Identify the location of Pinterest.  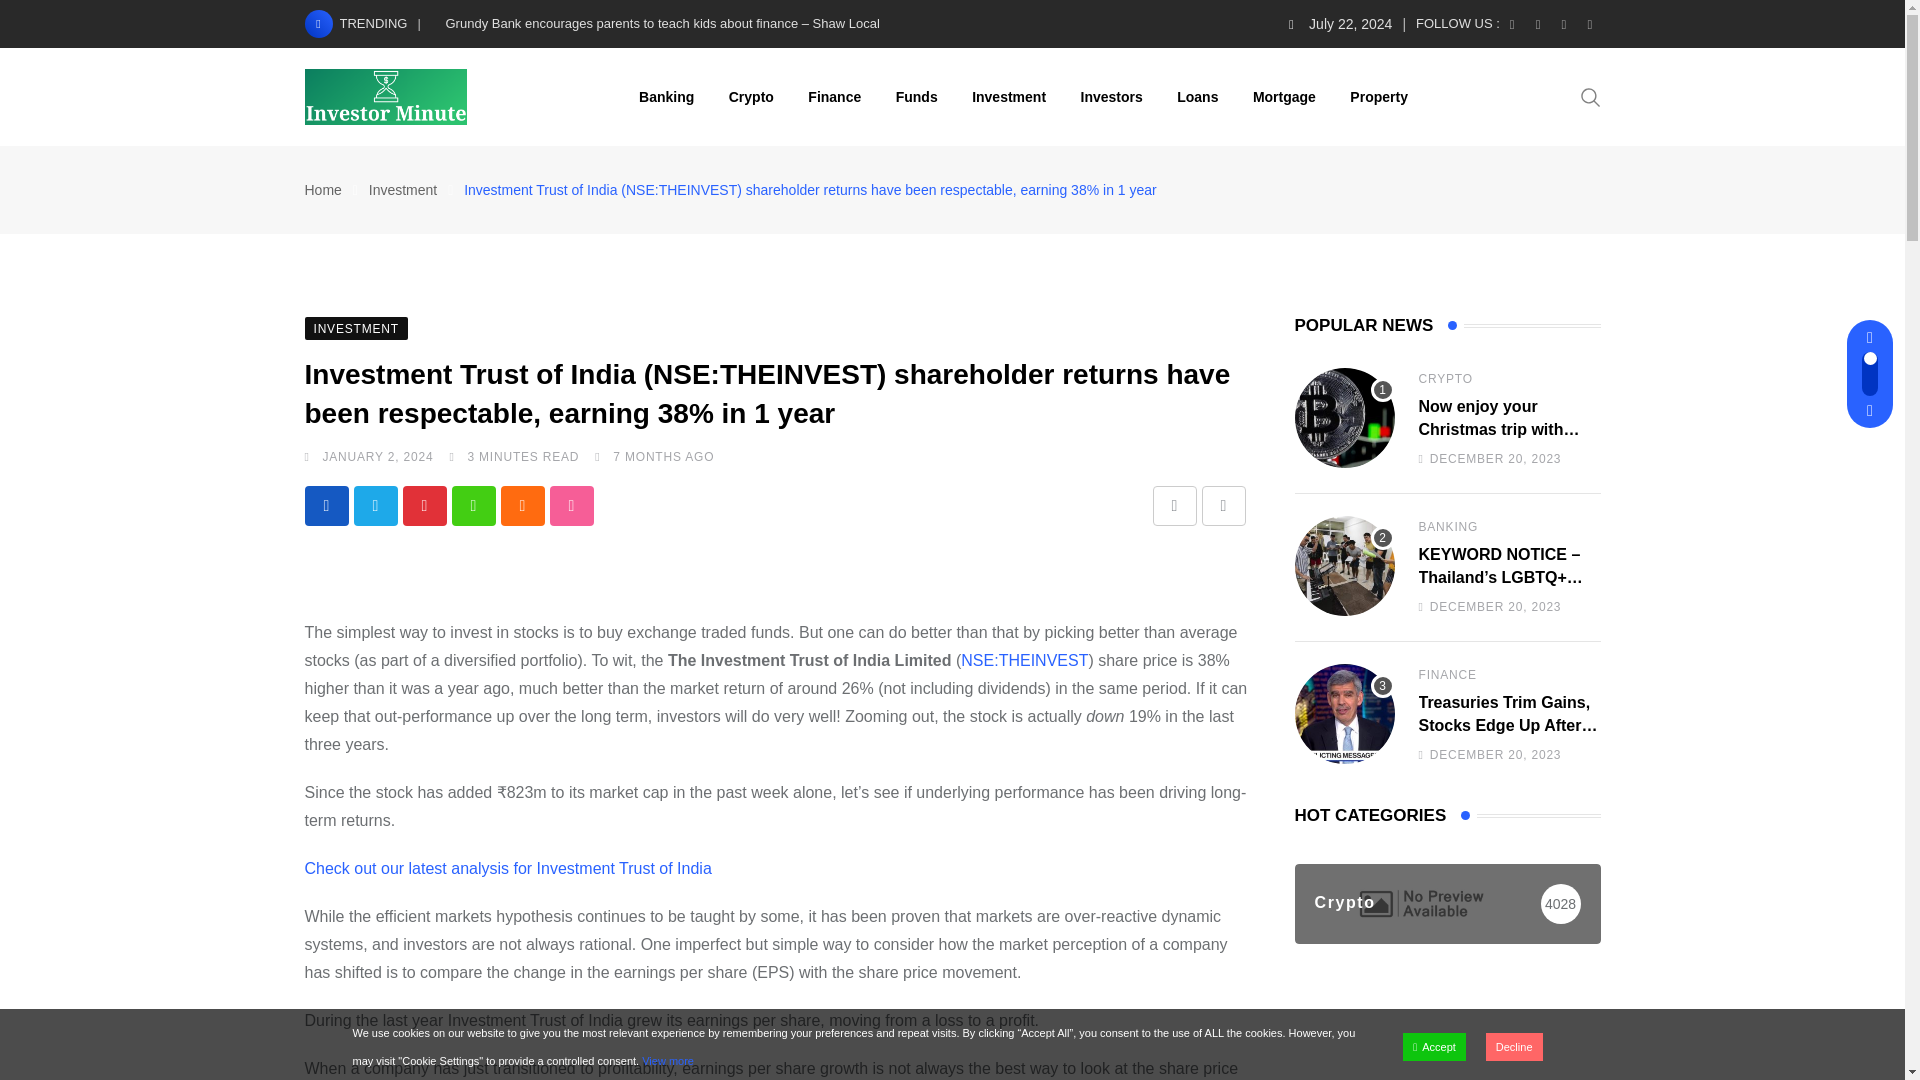
(423, 506).